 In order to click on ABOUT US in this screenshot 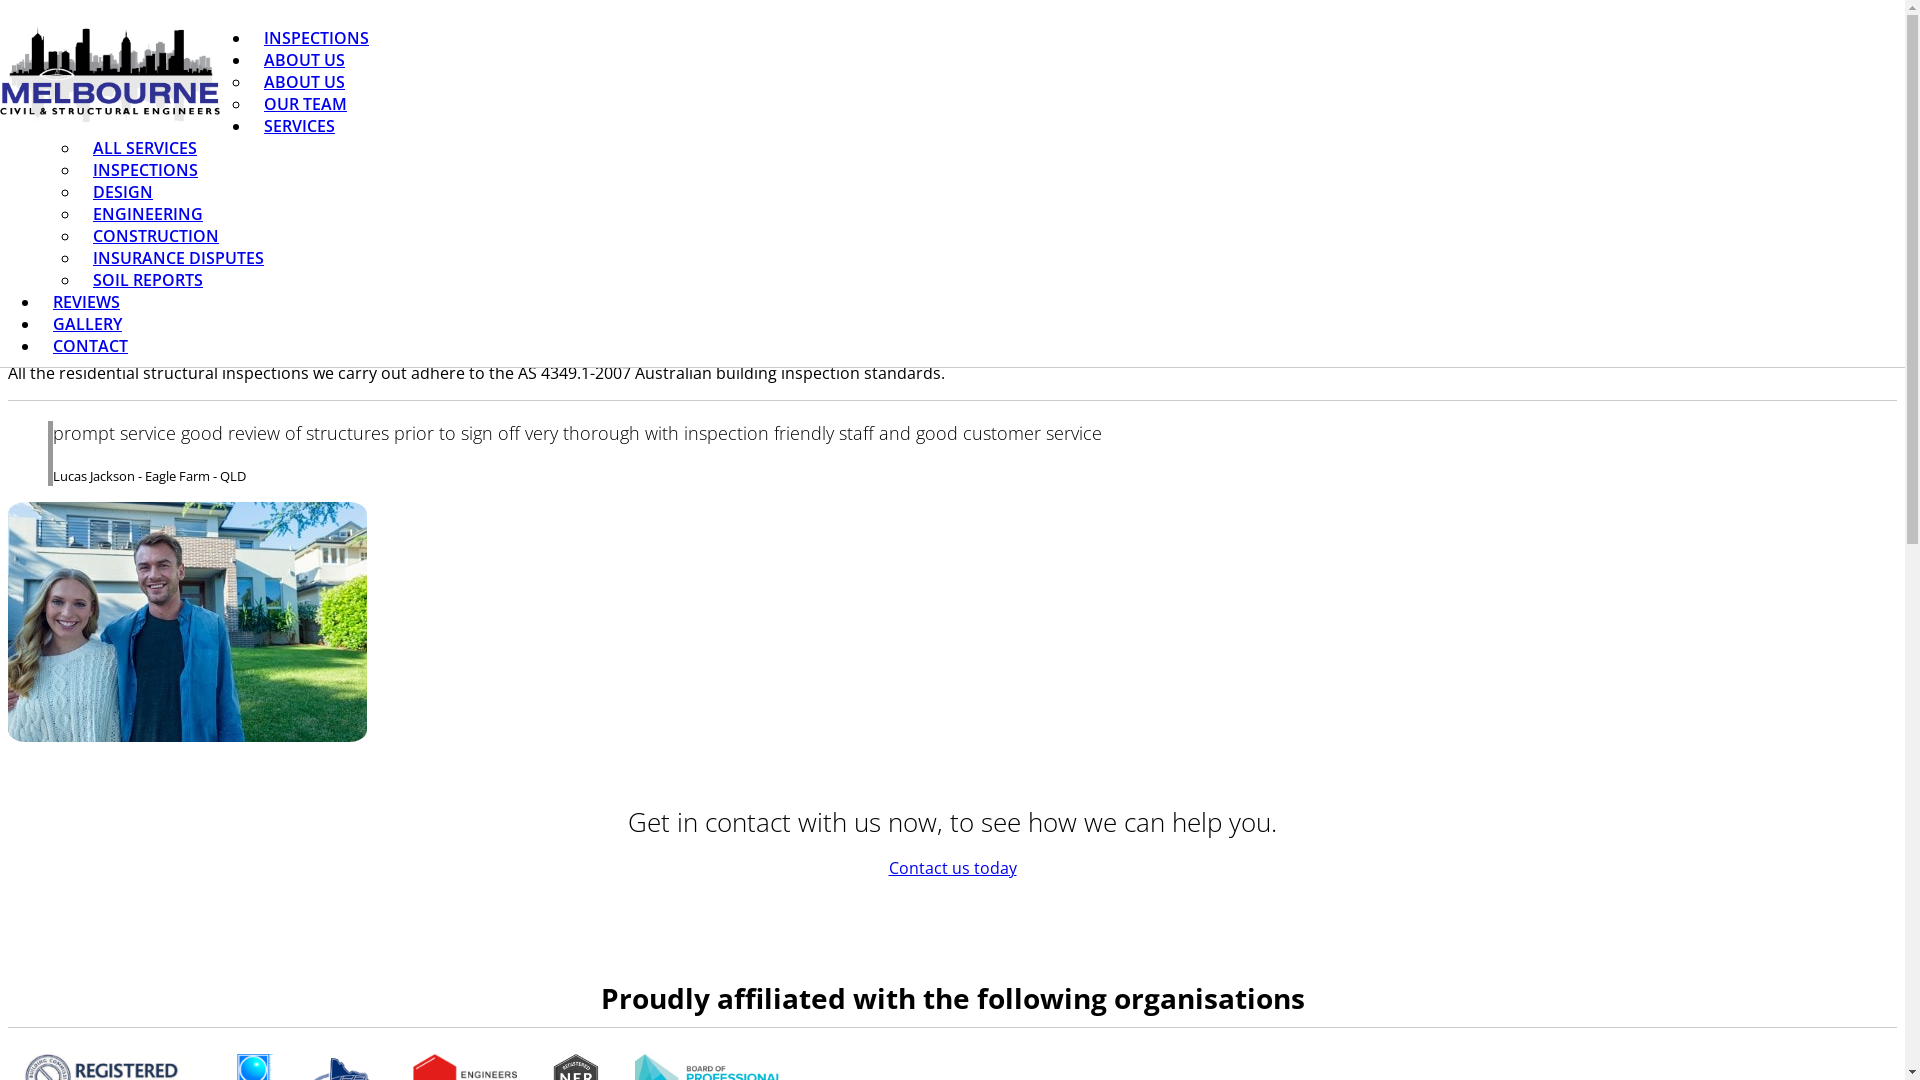, I will do `click(304, 82)`.